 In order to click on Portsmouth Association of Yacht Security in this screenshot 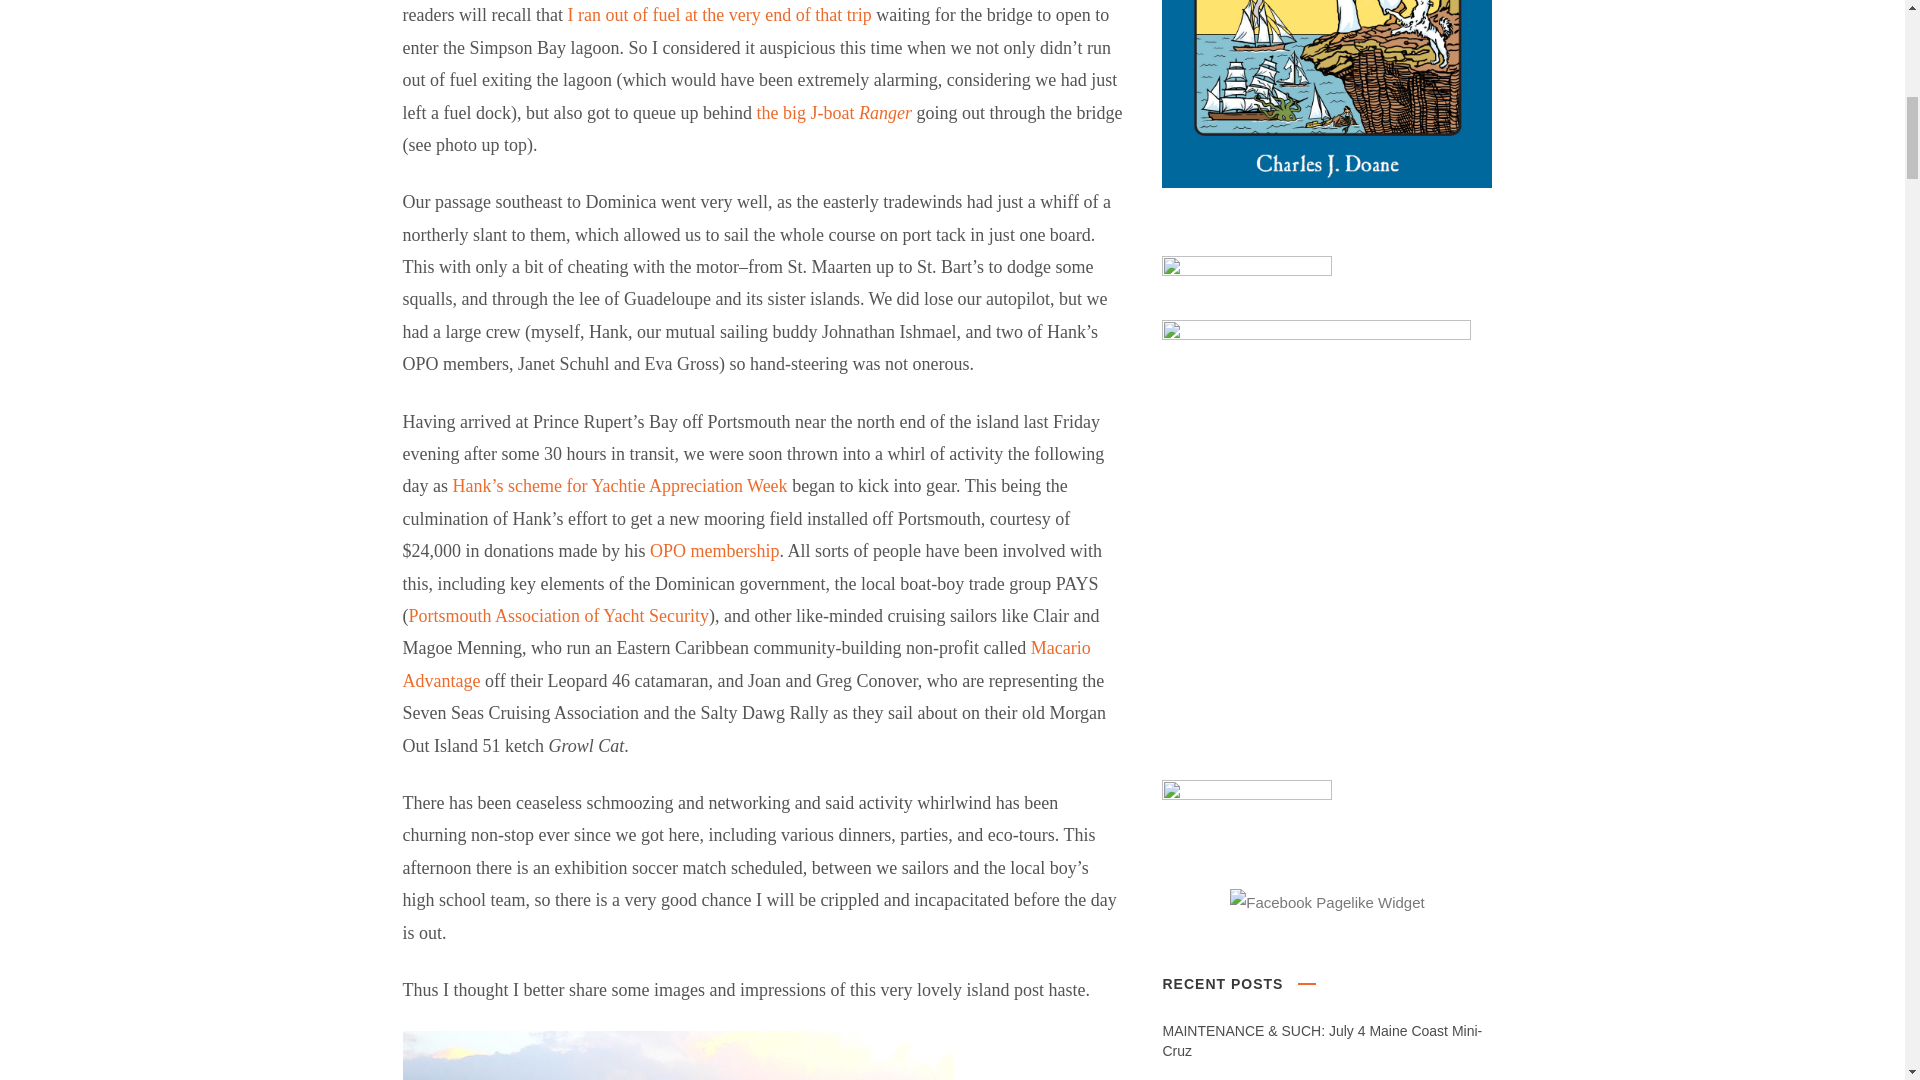, I will do `click(558, 616)`.